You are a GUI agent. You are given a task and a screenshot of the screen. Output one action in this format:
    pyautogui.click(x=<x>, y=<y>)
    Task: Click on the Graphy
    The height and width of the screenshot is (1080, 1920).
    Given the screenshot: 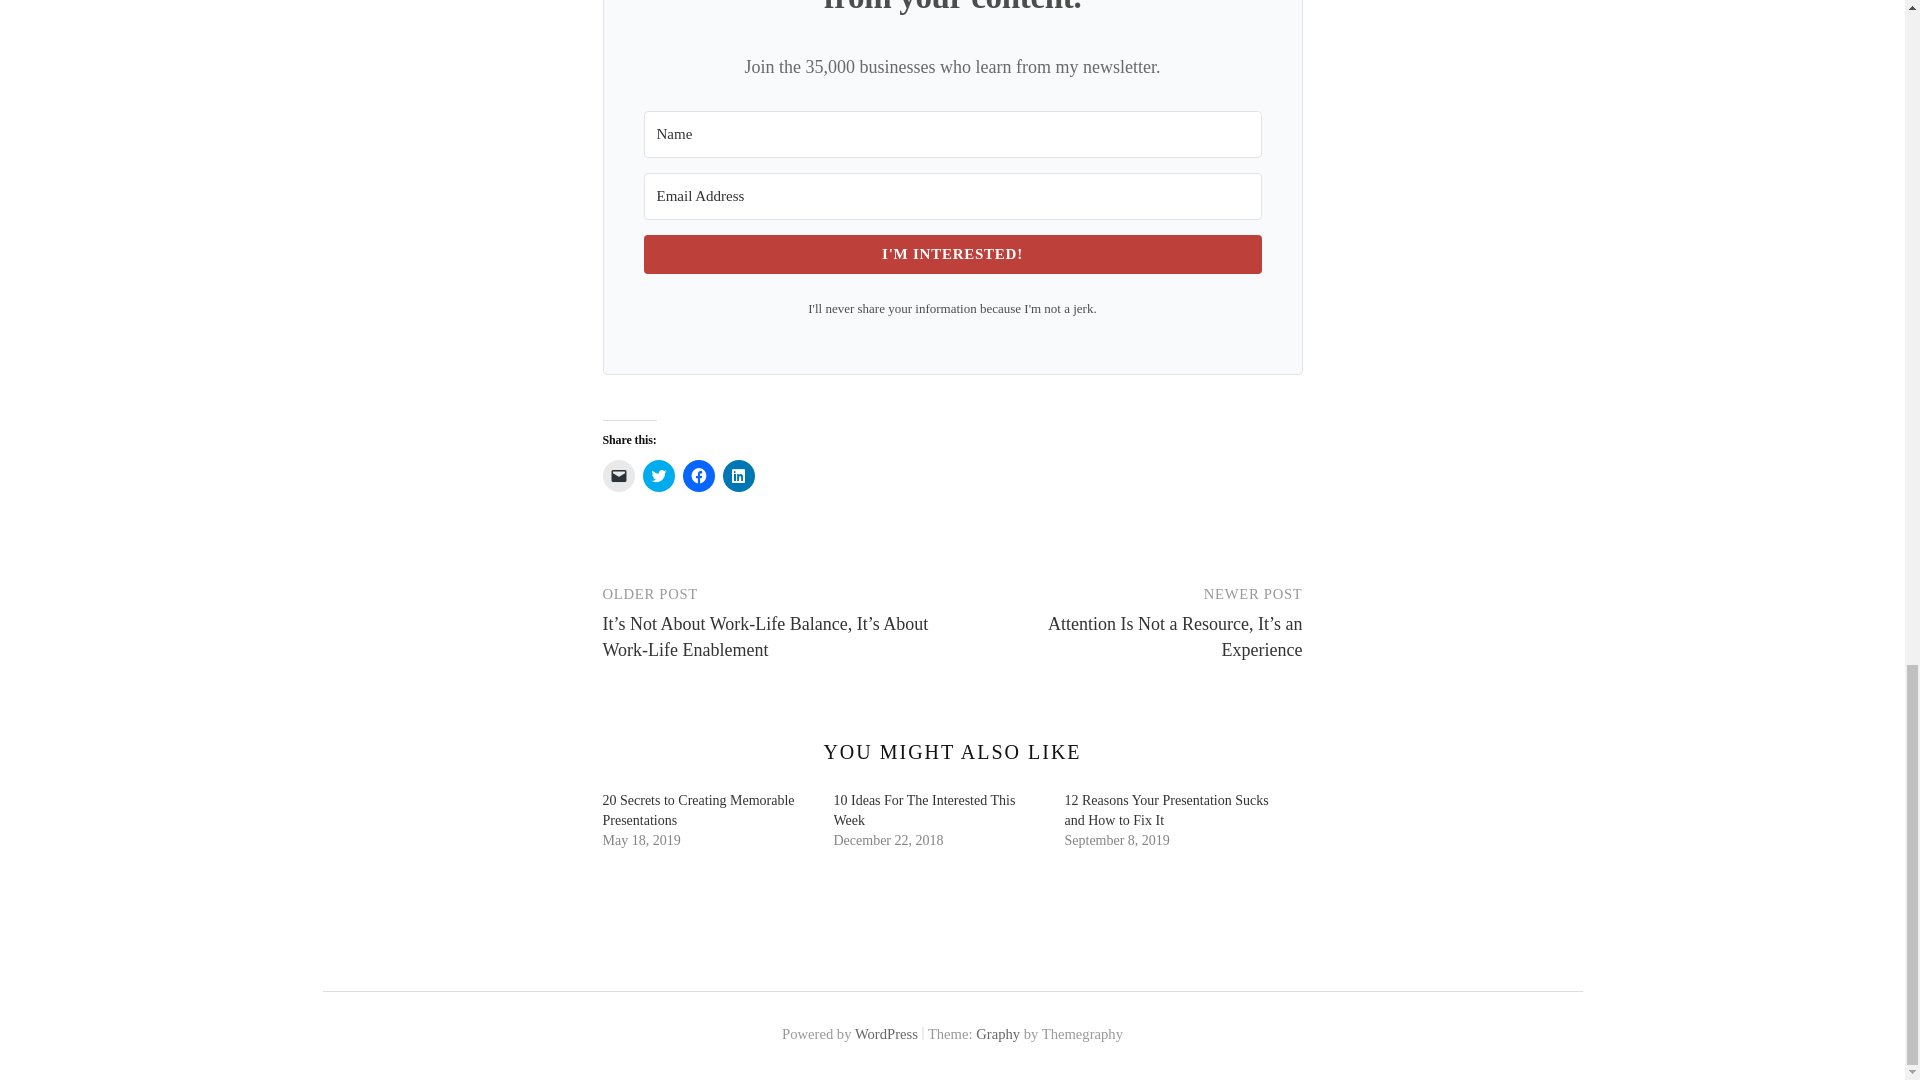 What is the action you would take?
    pyautogui.click(x=997, y=1034)
    